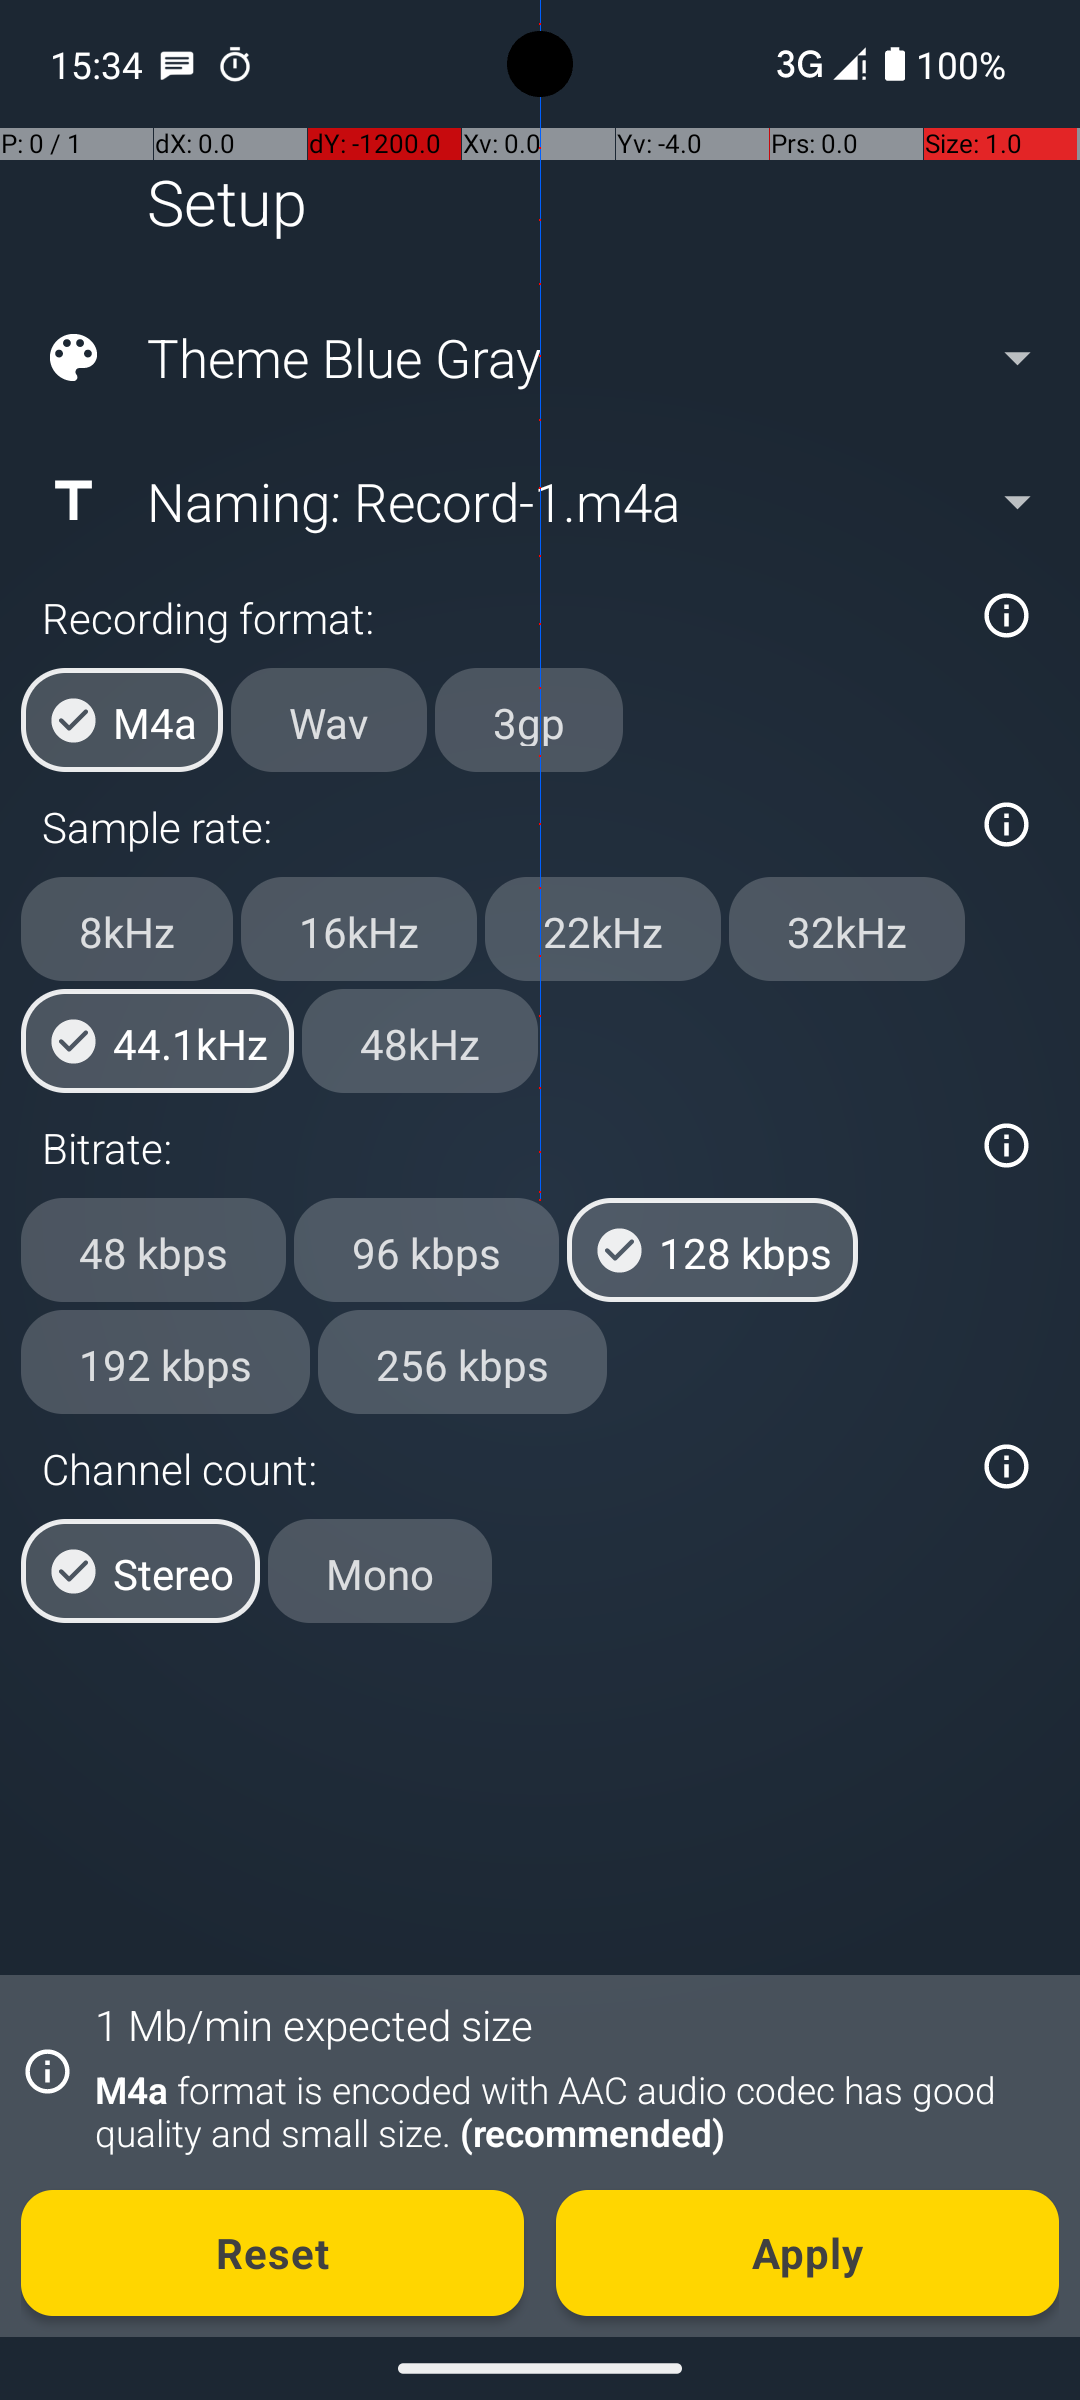 The width and height of the screenshot is (1080, 2400). What do you see at coordinates (847, 929) in the screenshot?
I see `32kHz` at bounding box center [847, 929].